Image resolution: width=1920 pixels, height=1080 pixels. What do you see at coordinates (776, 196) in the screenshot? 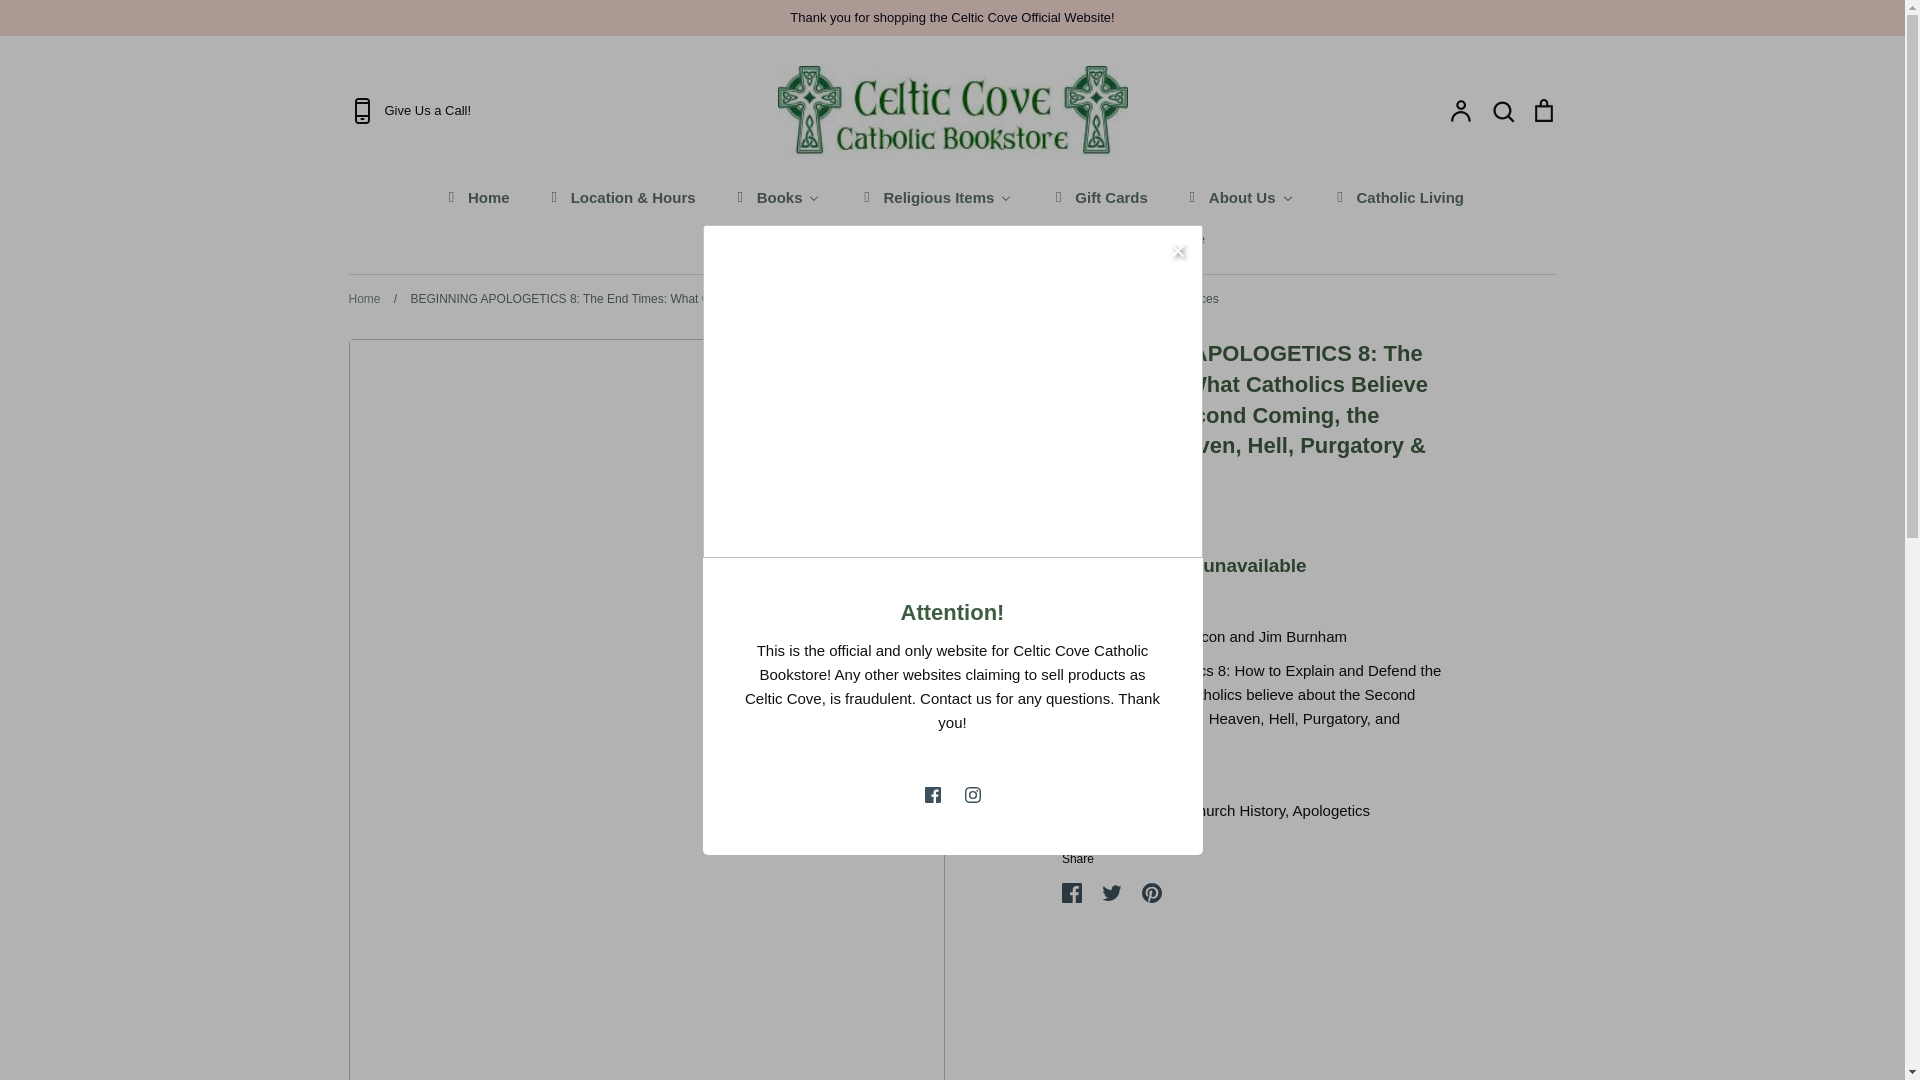
I see `Books` at bounding box center [776, 196].